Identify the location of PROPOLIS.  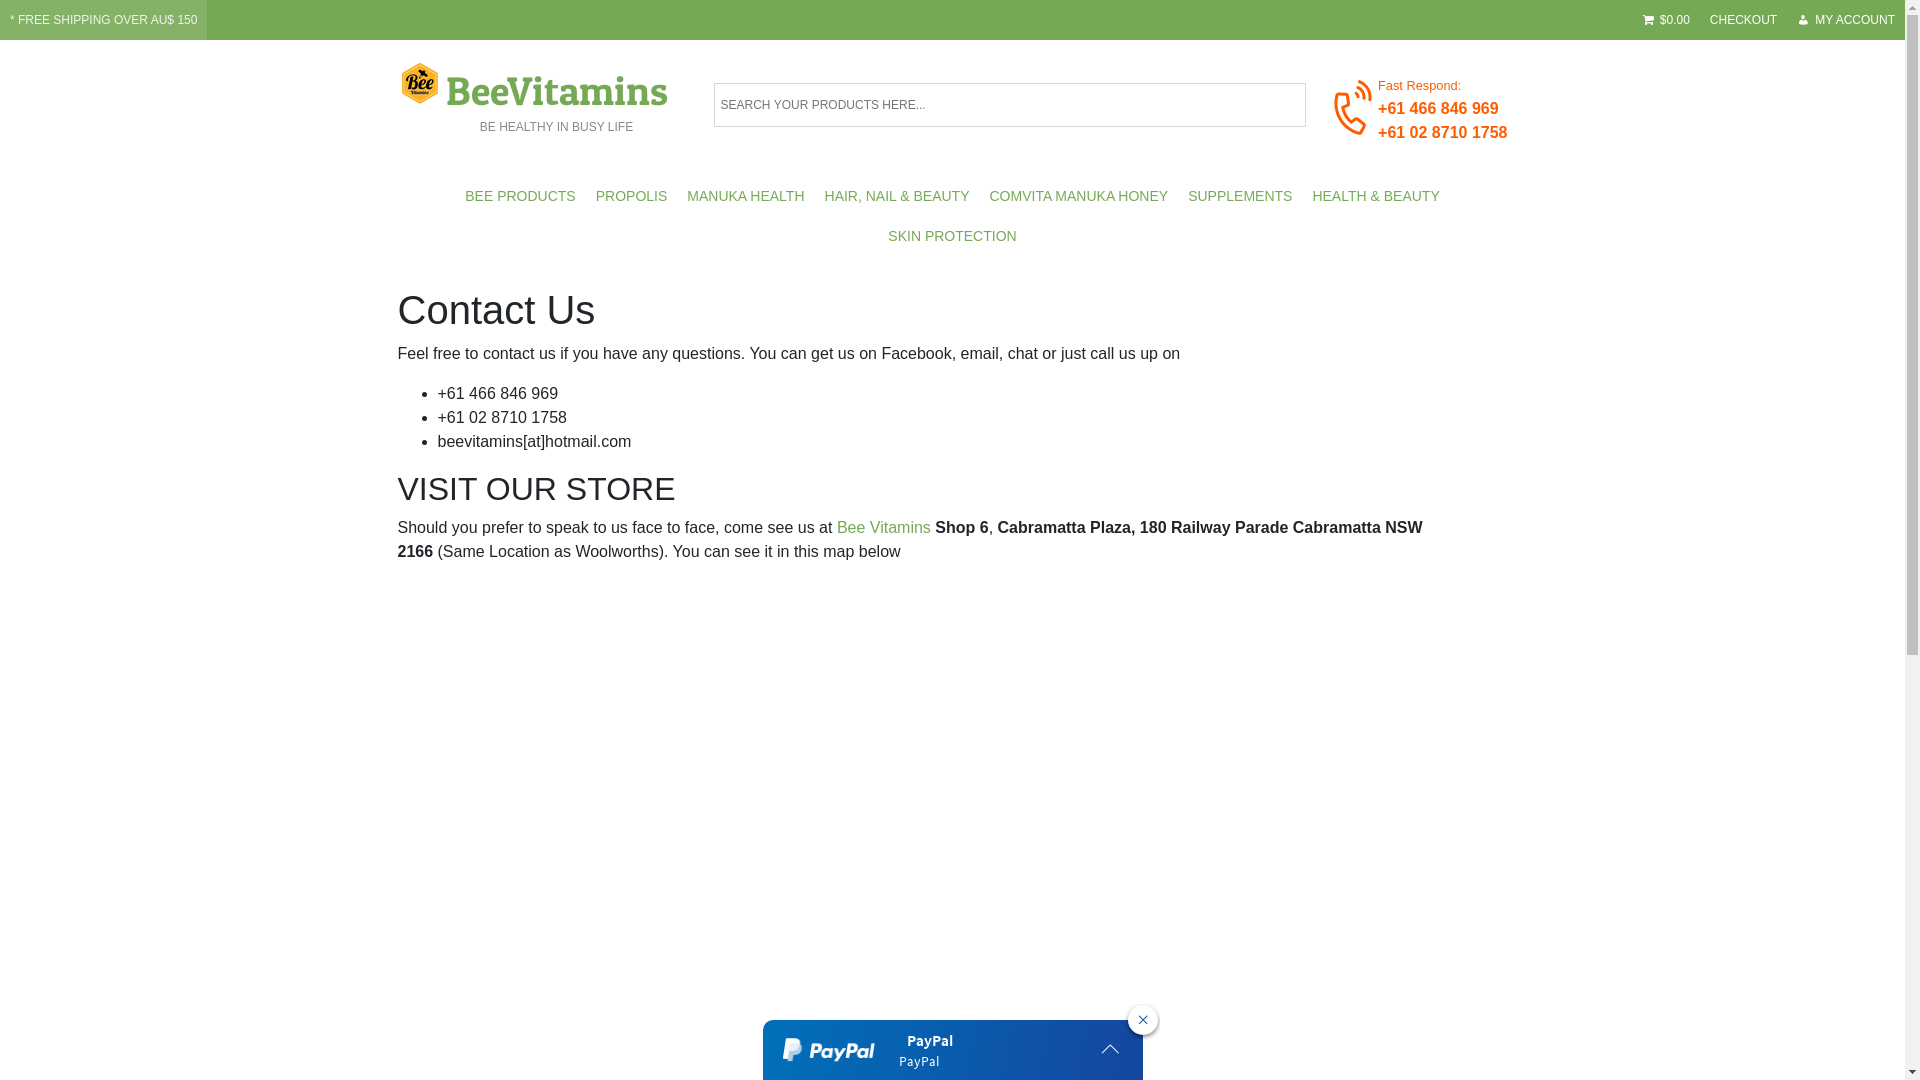
(632, 196).